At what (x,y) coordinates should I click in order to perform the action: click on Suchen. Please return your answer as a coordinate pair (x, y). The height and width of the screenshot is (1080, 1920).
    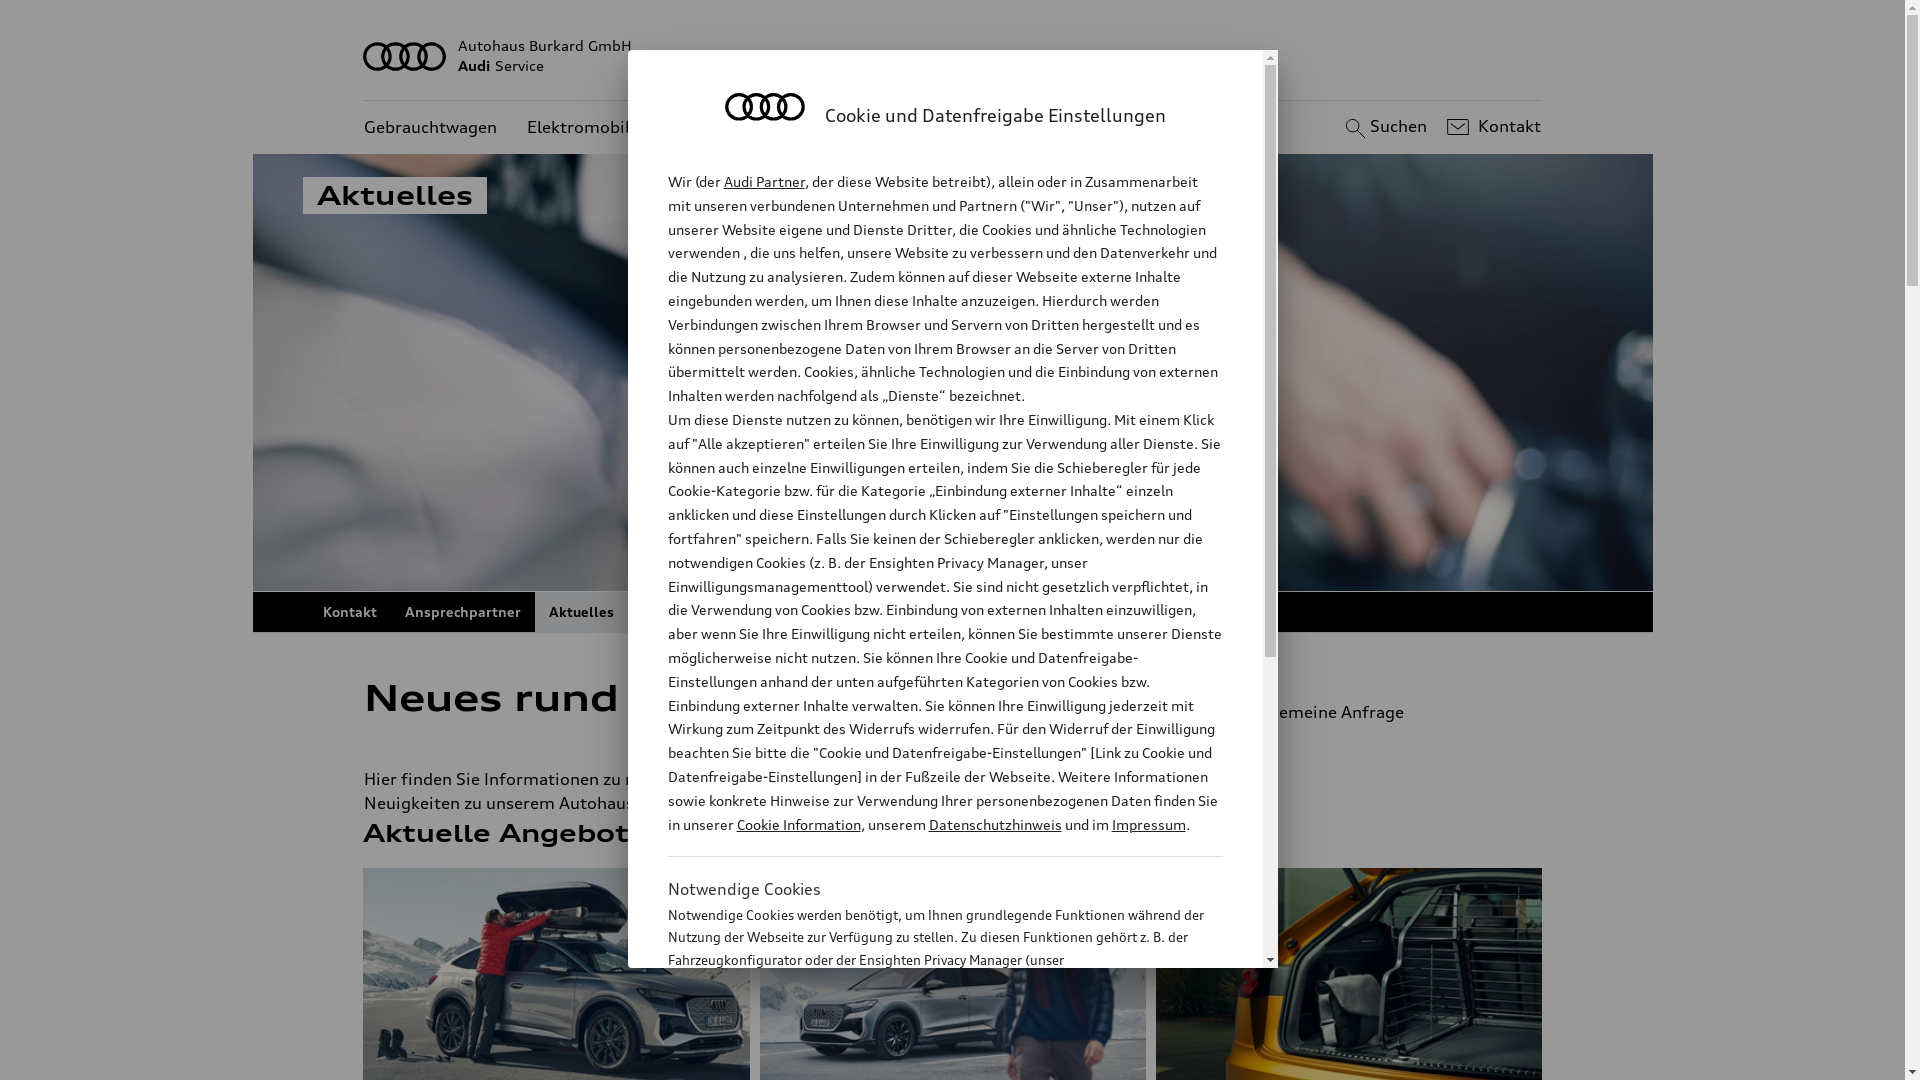
    Looking at the image, I should click on (1384, 127).